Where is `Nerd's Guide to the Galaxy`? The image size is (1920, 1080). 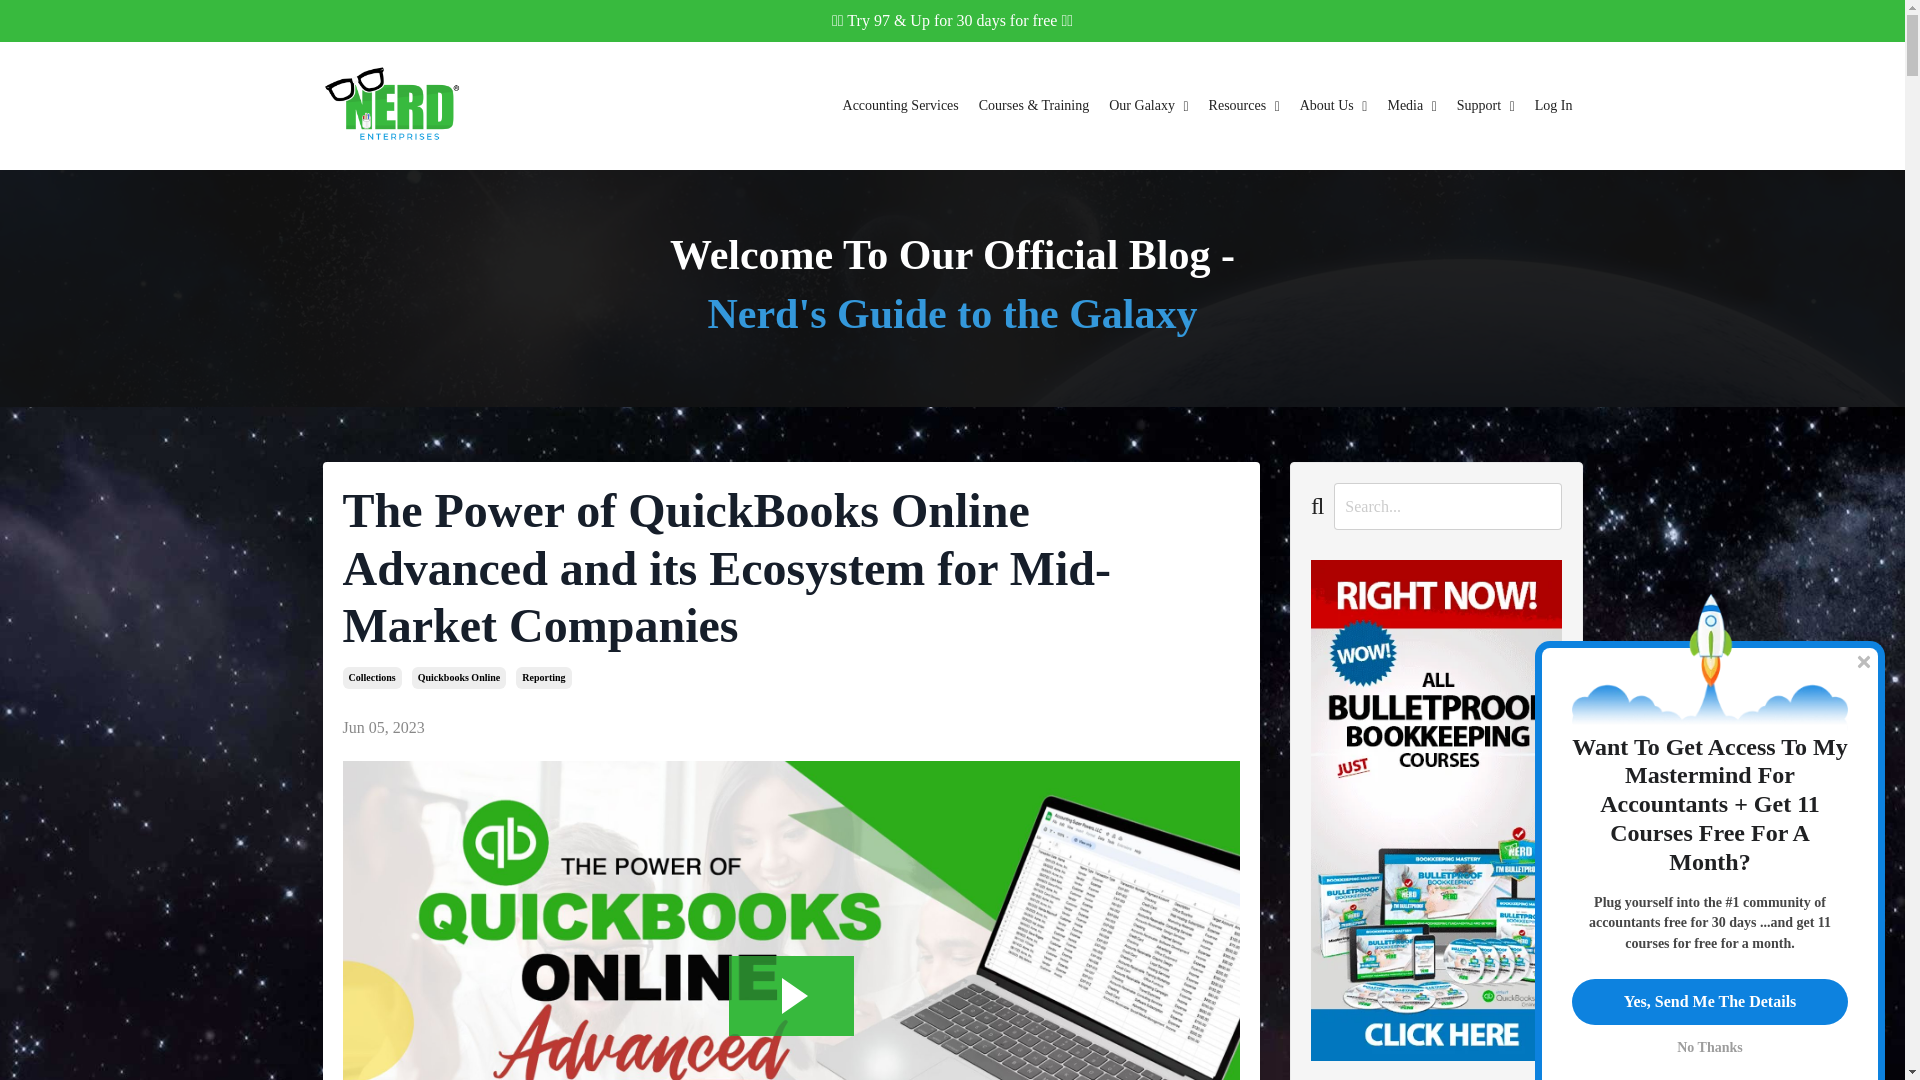 Nerd's Guide to the Galaxy is located at coordinates (953, 313).